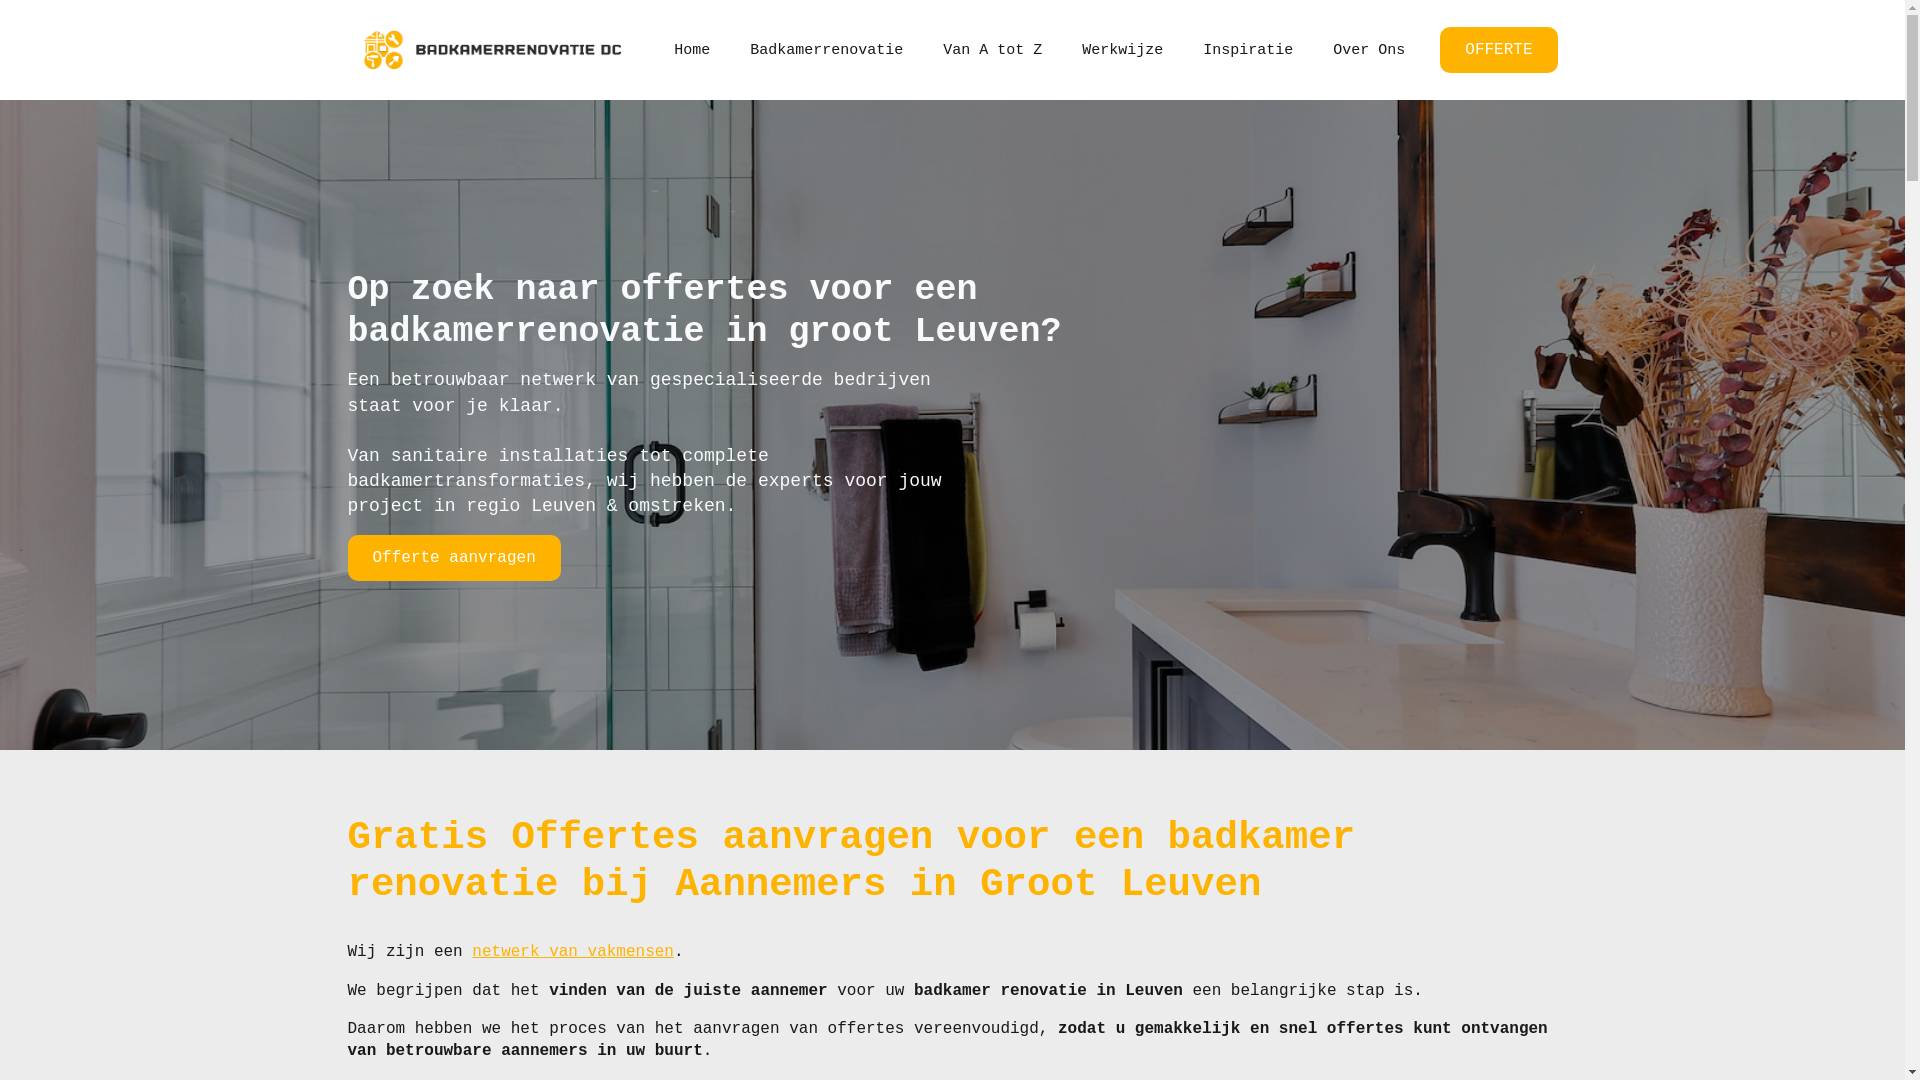 This screenshot has width=1920, height=1080. What do you see at coordinates (573, 952) in the screenshot?
I see `netwerk van vakmensen` at bounding box center [573, 952].